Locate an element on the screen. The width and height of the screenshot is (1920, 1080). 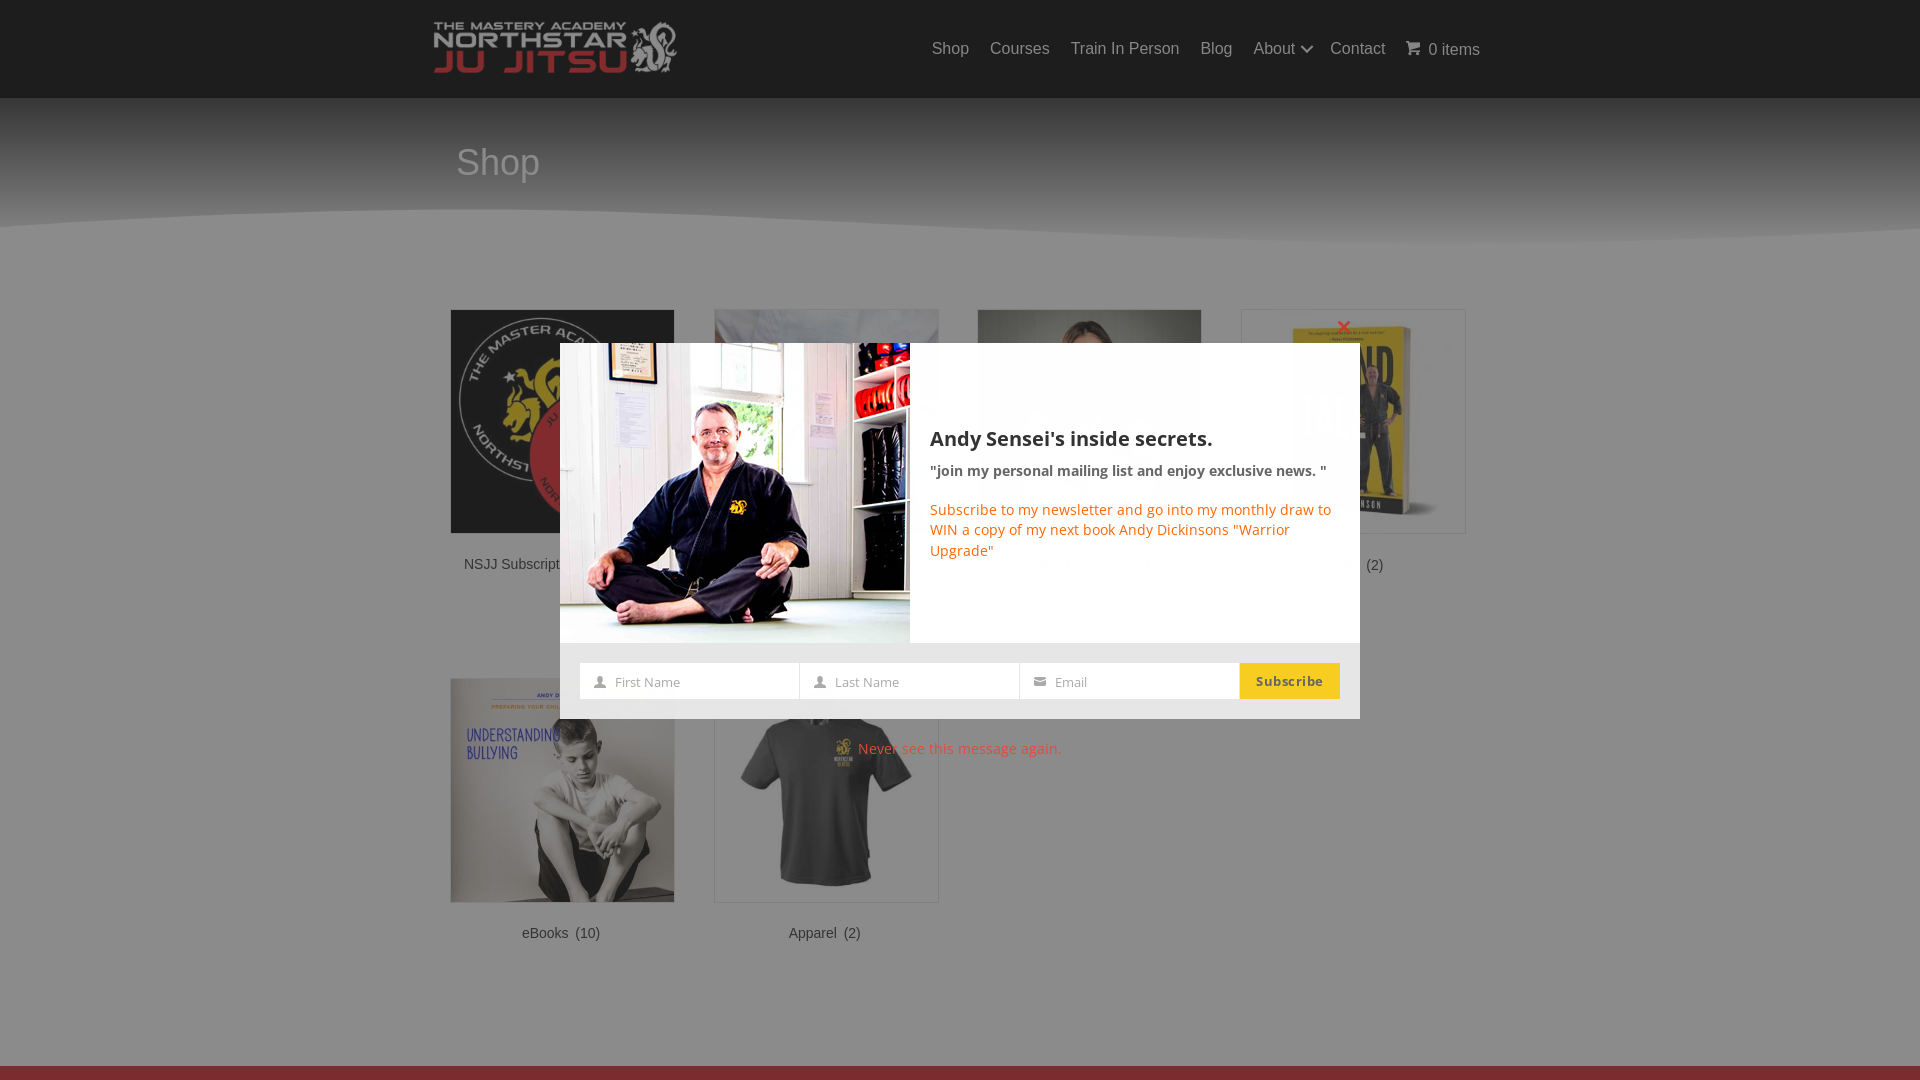
Shop is located at coordinates (950, 49).